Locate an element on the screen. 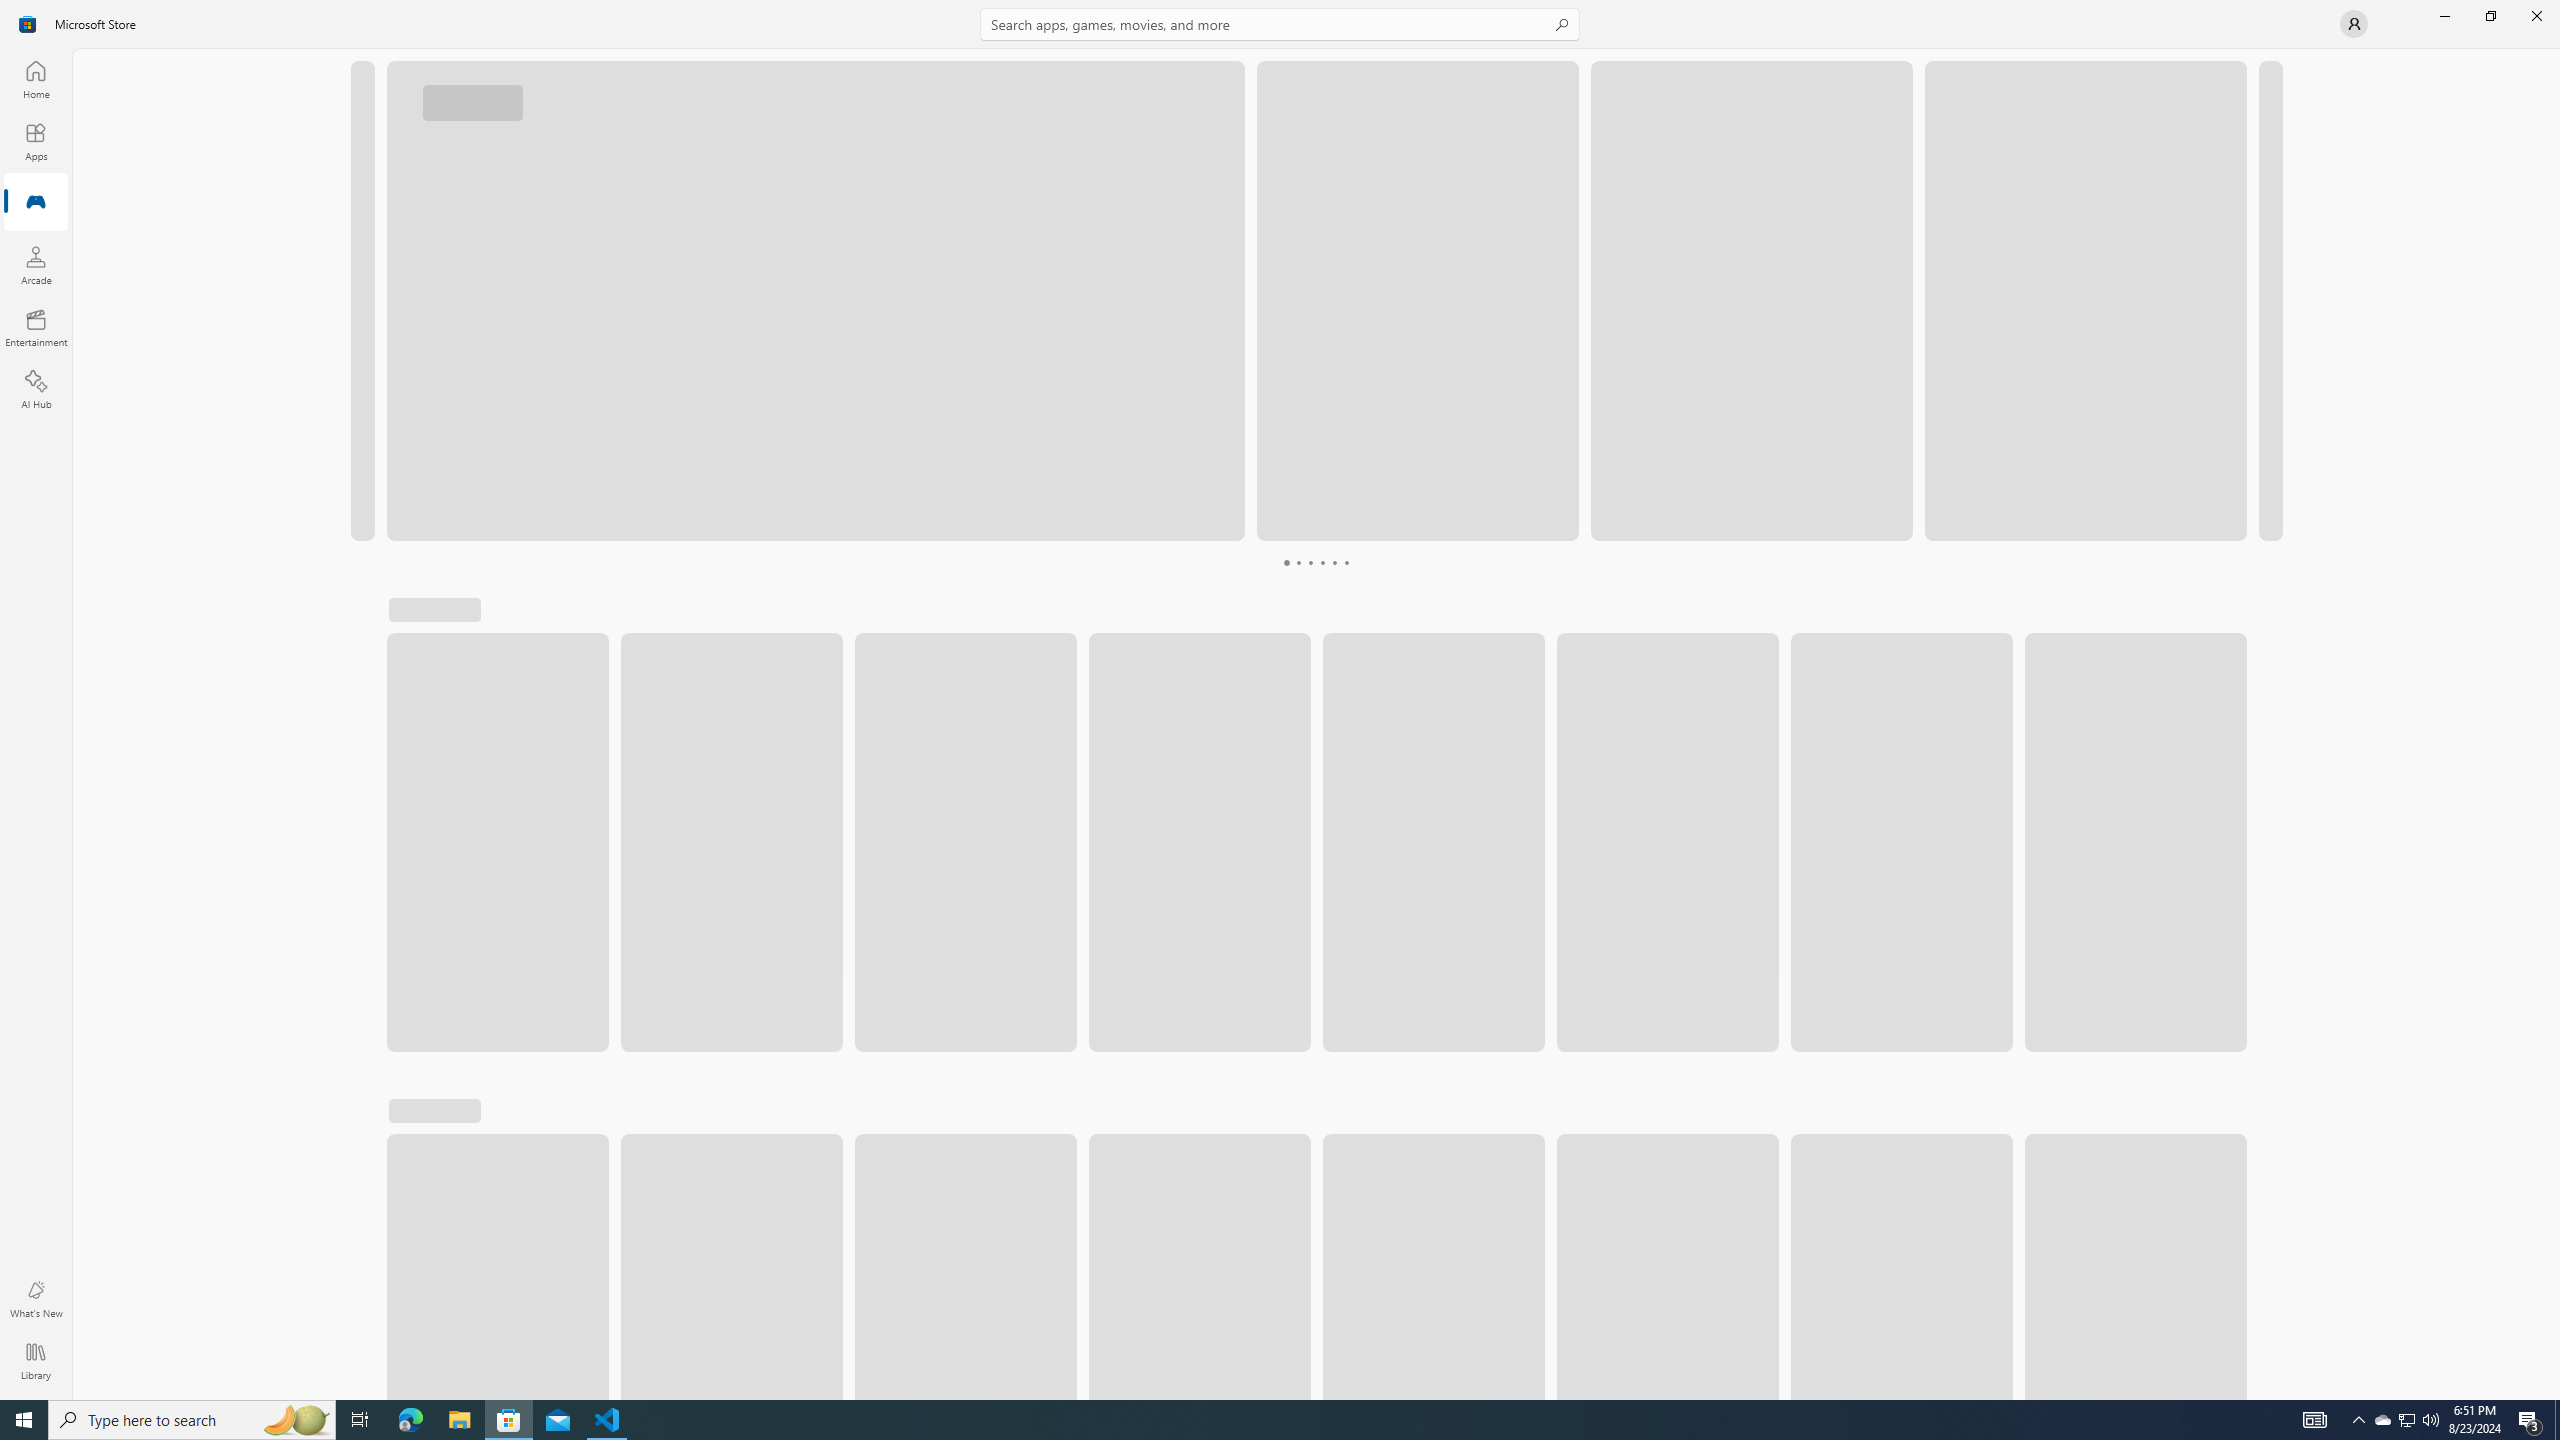 This screenshot has height=1440, width=2560. Strategy is located at coordinates (1305, 619).